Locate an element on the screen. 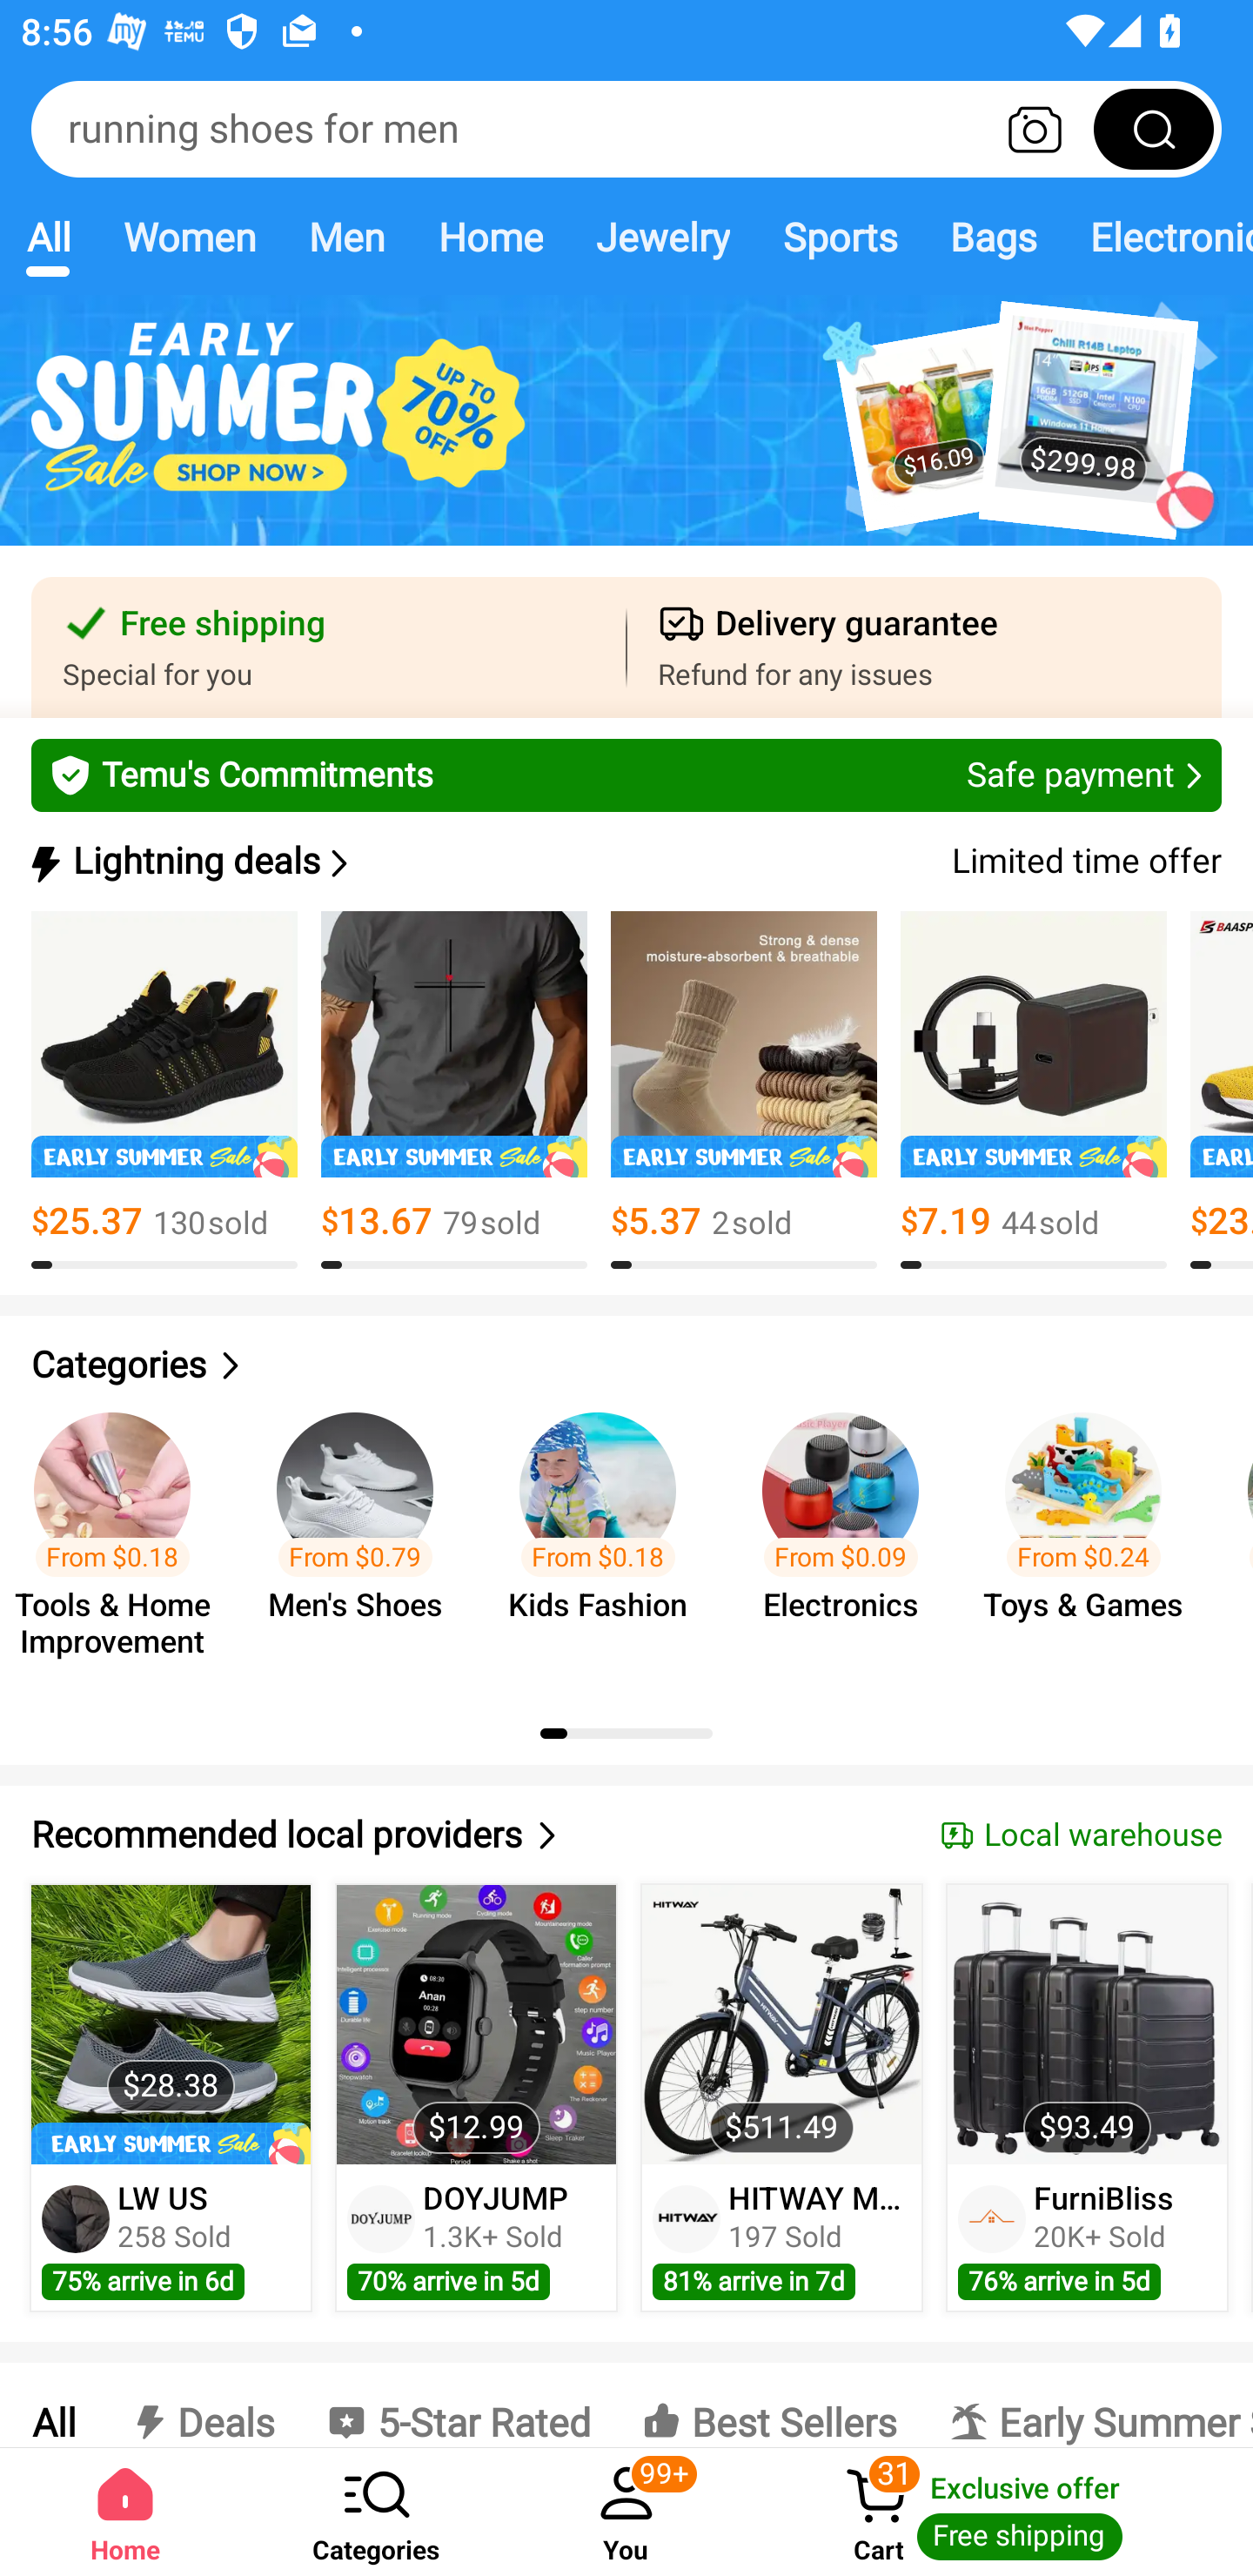 This screenshot has width=1253, height=2576. Men is located at coordinates (346, 237).